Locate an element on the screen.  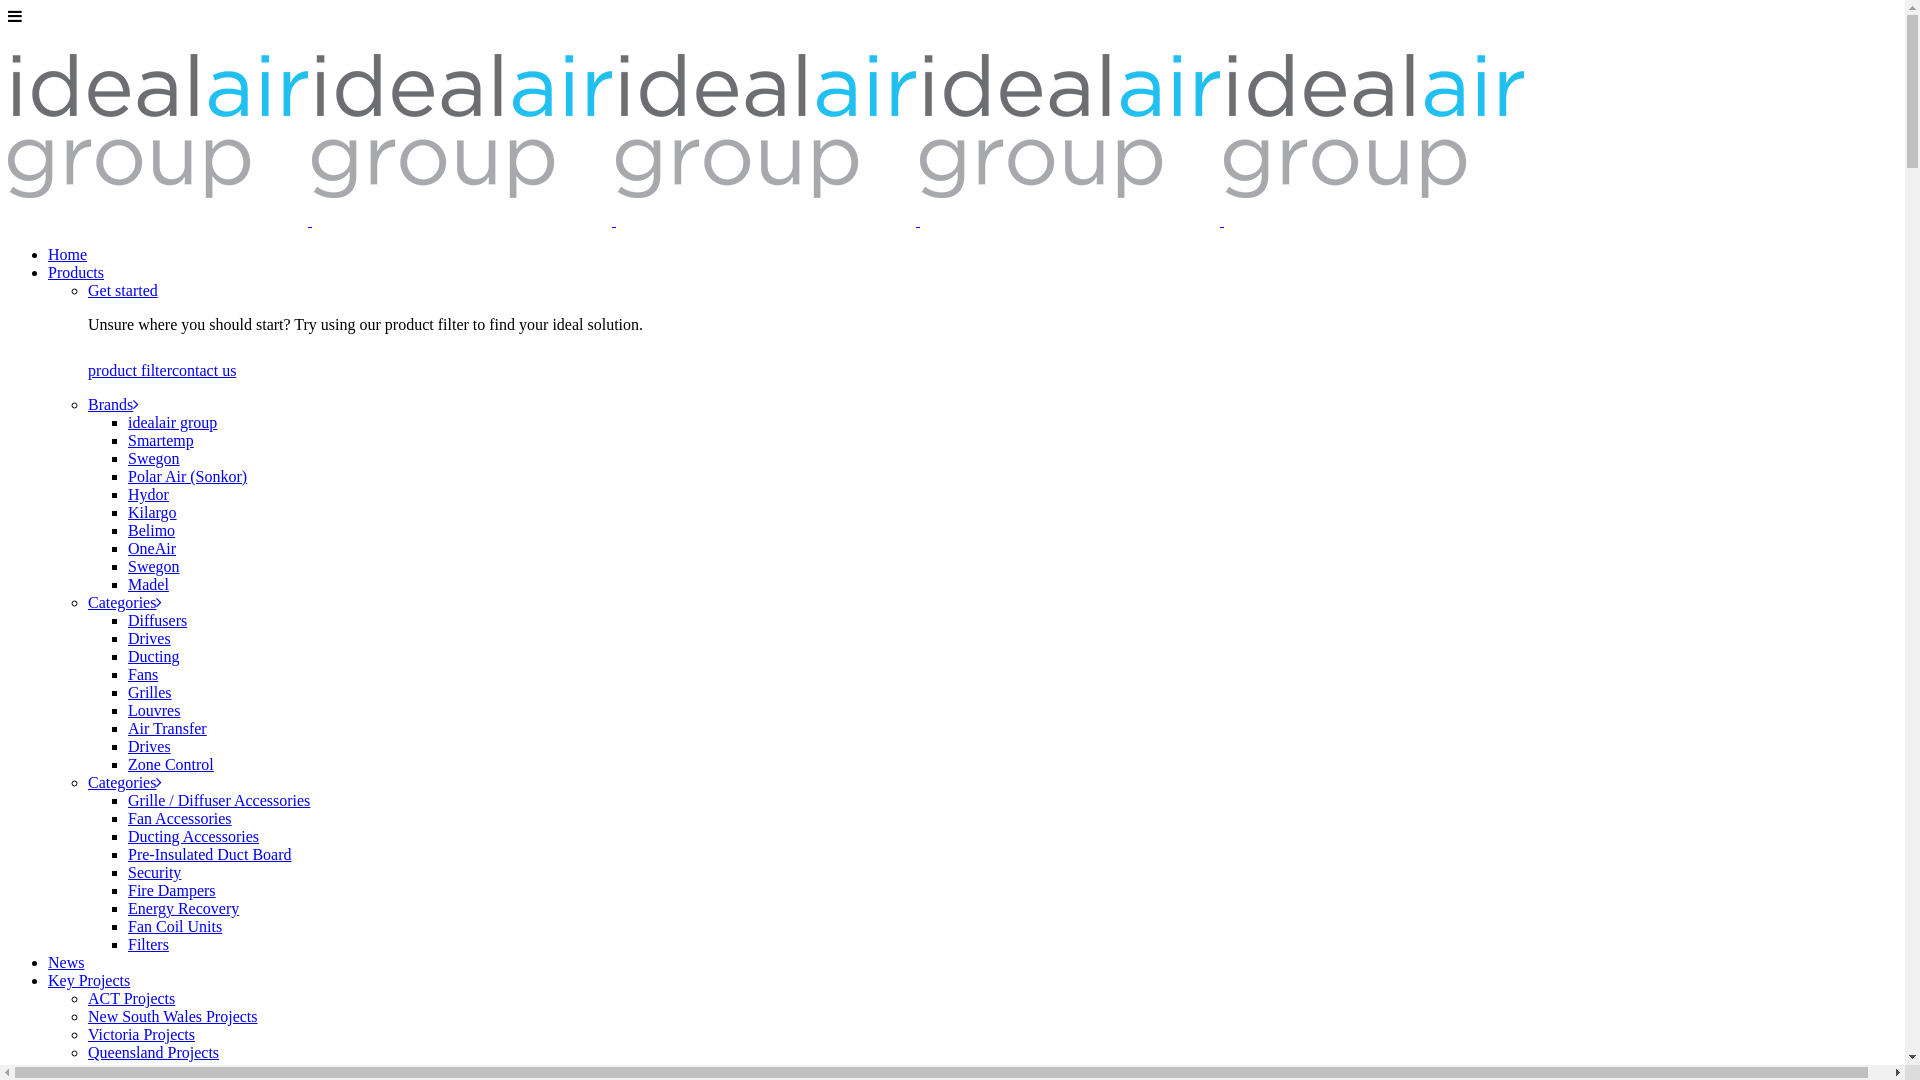
Victoria Projects is located at coordinates (142, 1034).